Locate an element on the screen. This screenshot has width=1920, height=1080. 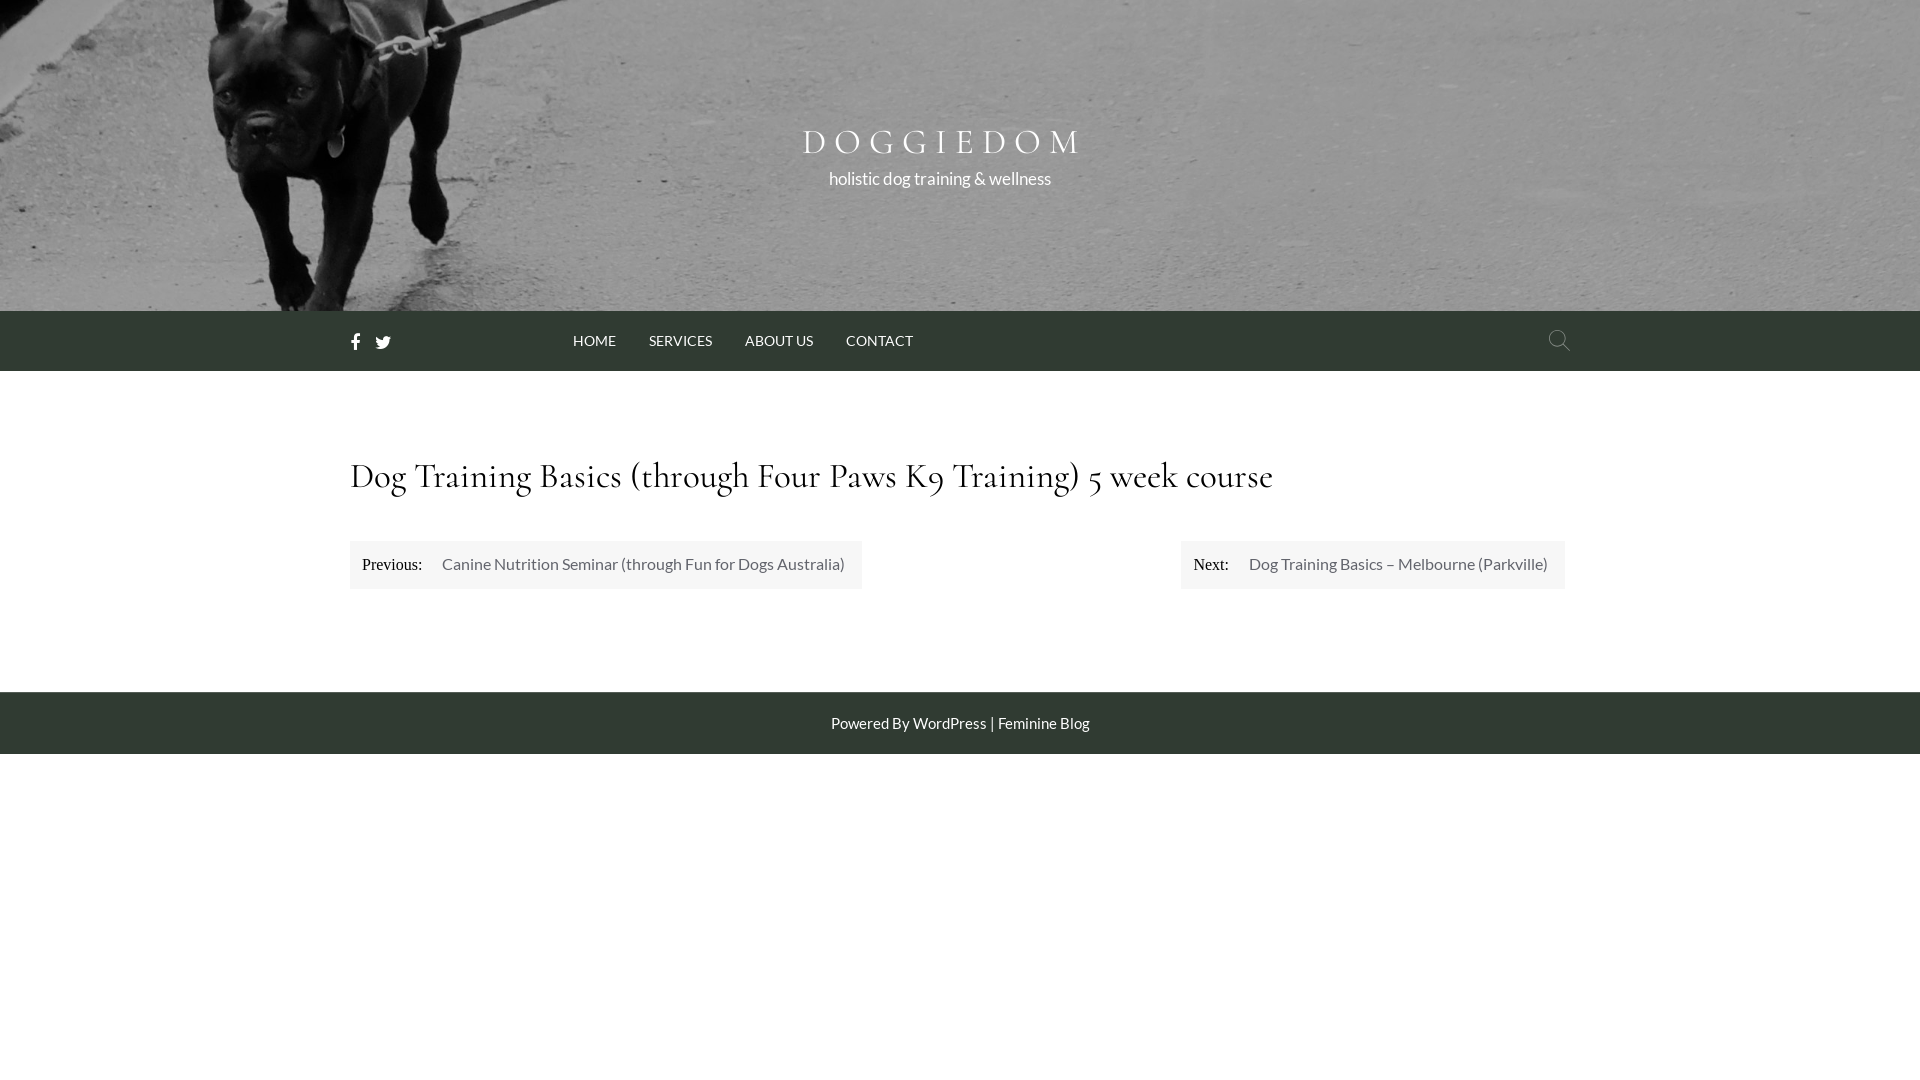
SERVICES is located at coordinates (680, 338).